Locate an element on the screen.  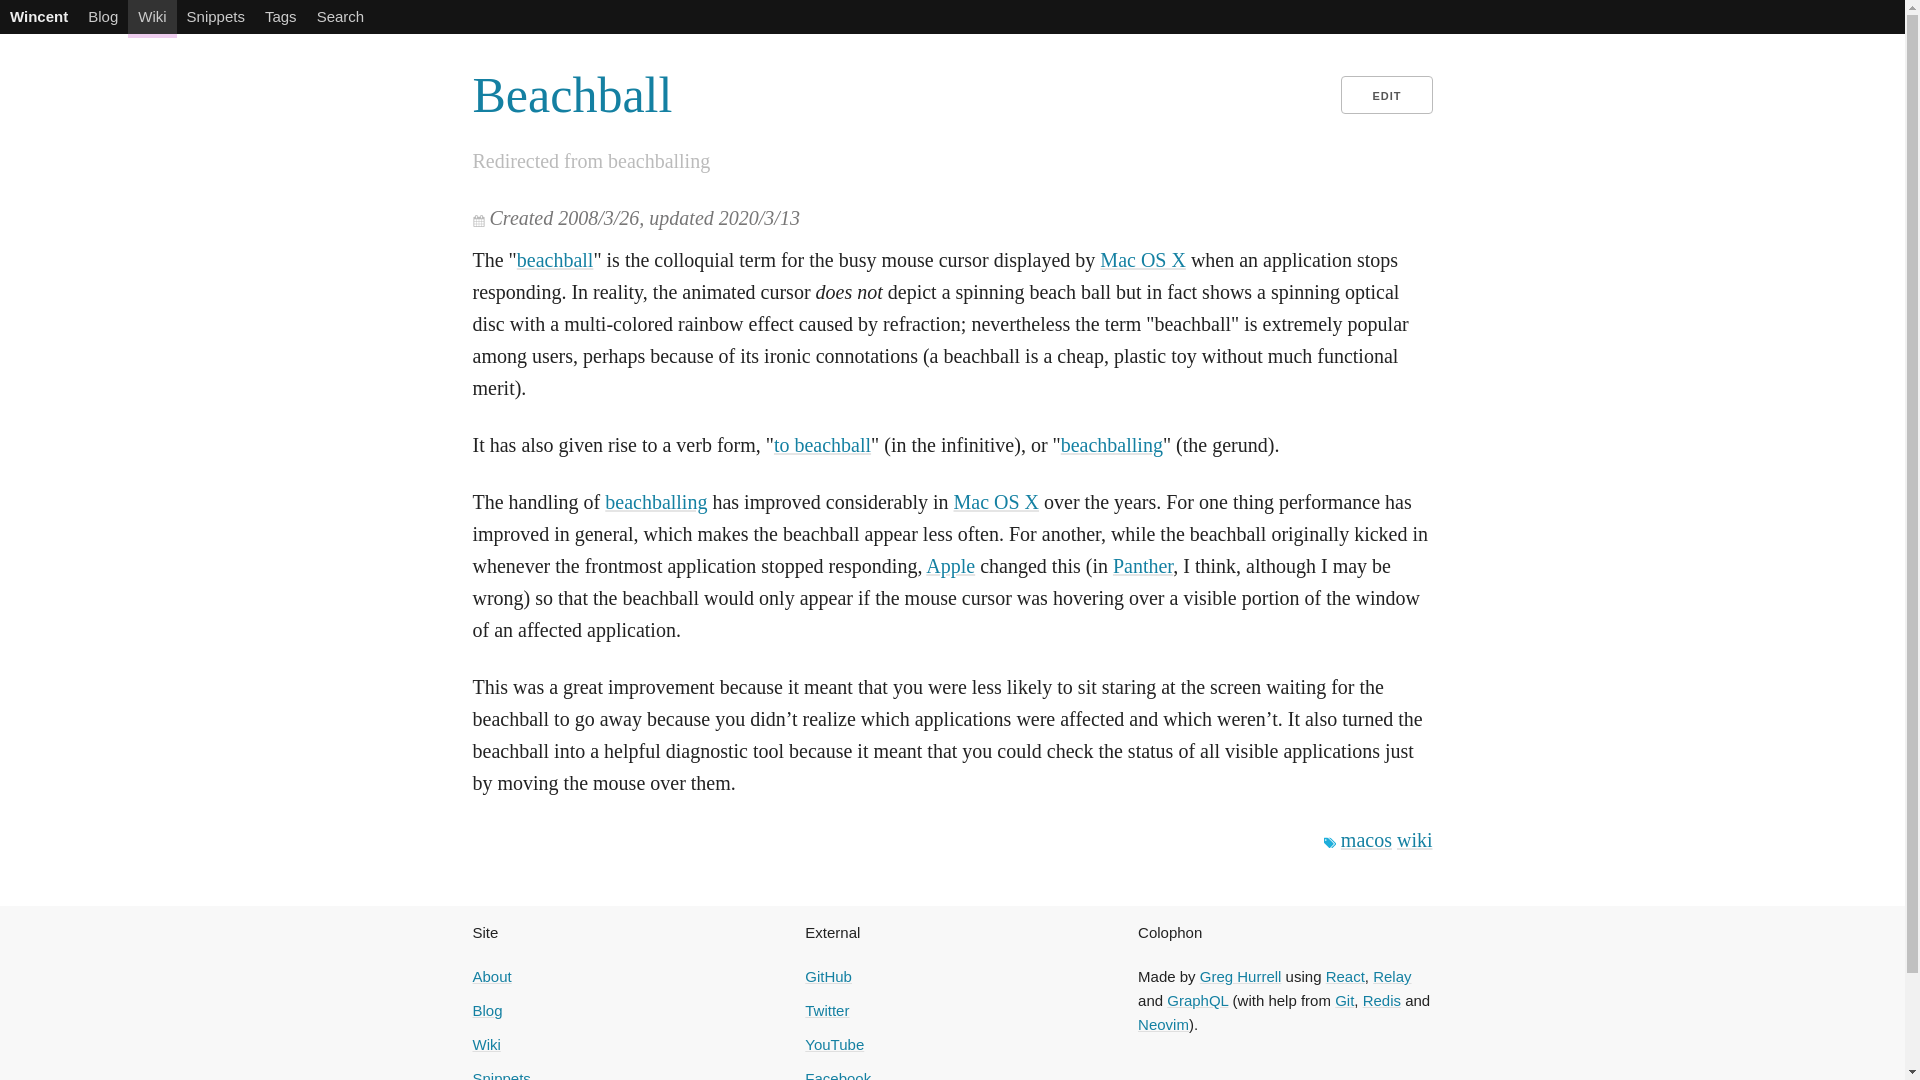
Panther is located at coordinates (1143, 566).